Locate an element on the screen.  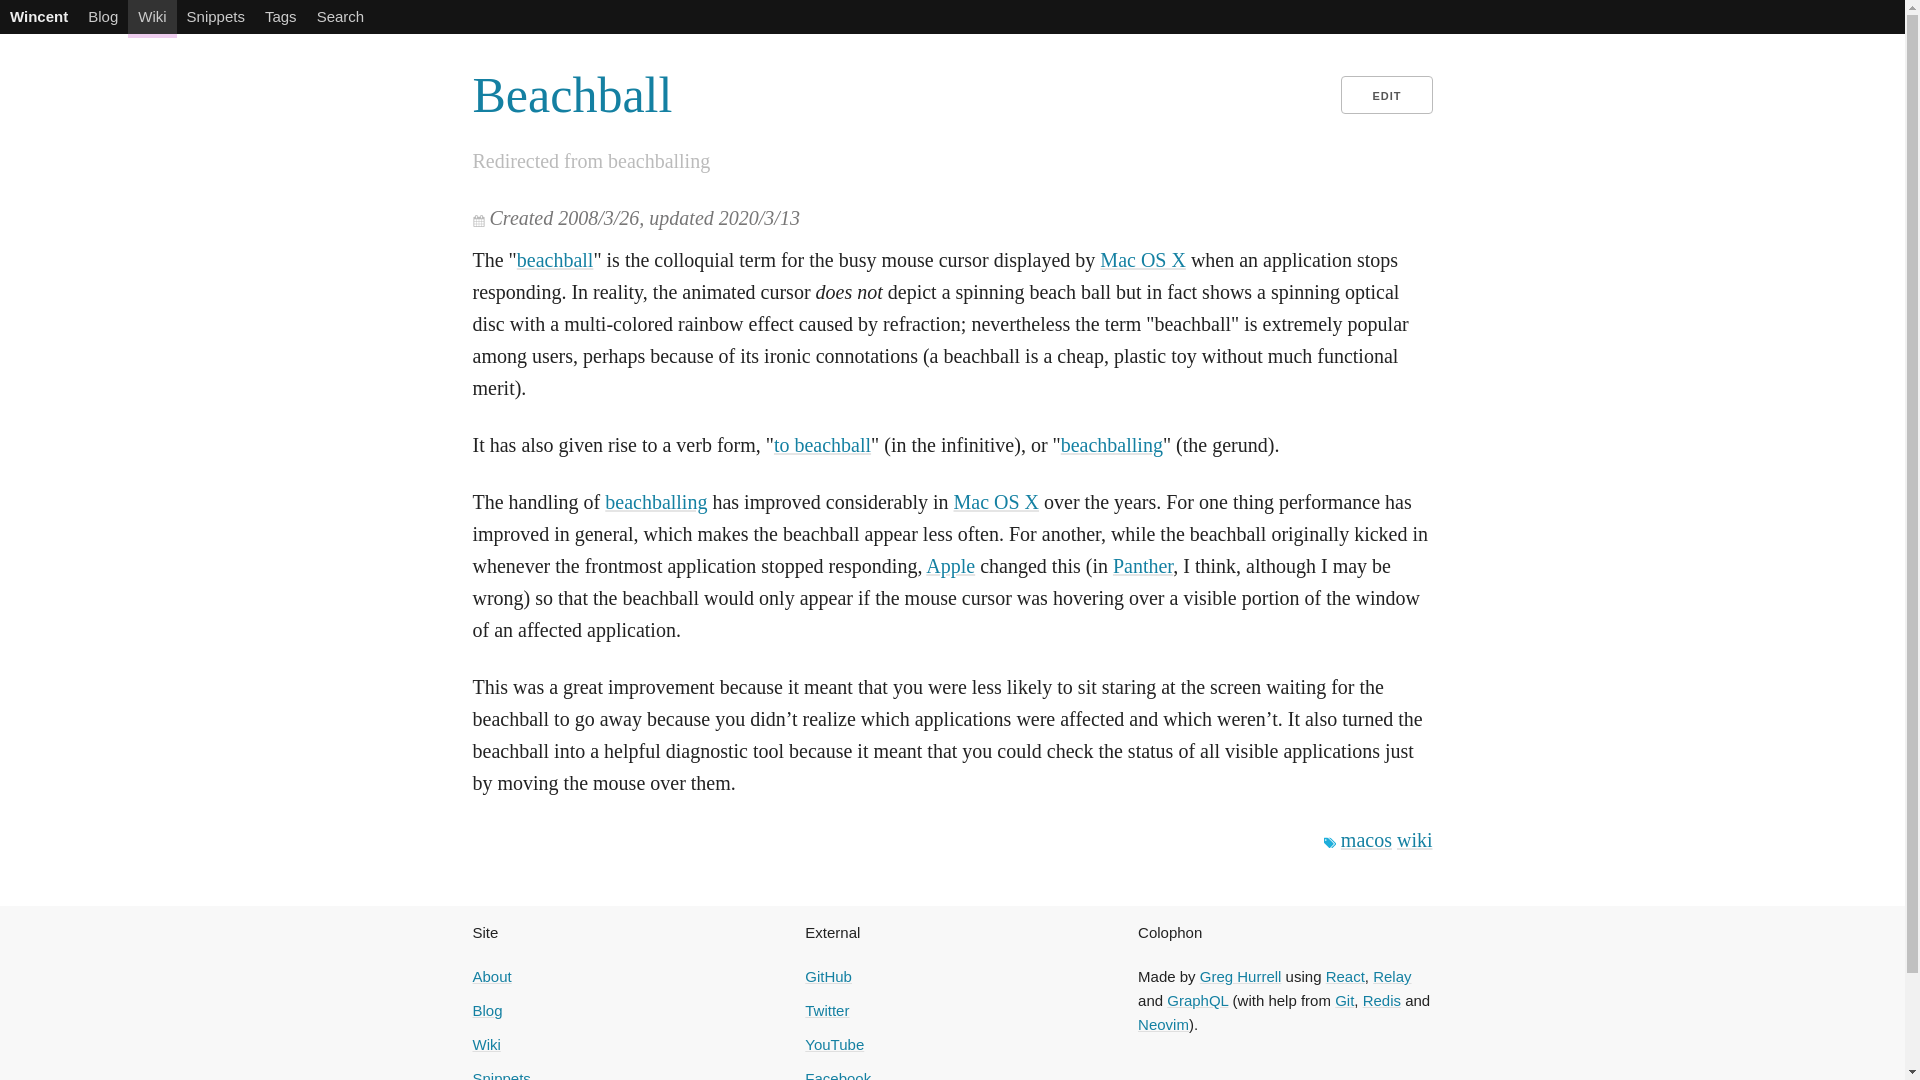
Panther is located at coordinates (1143, 566).